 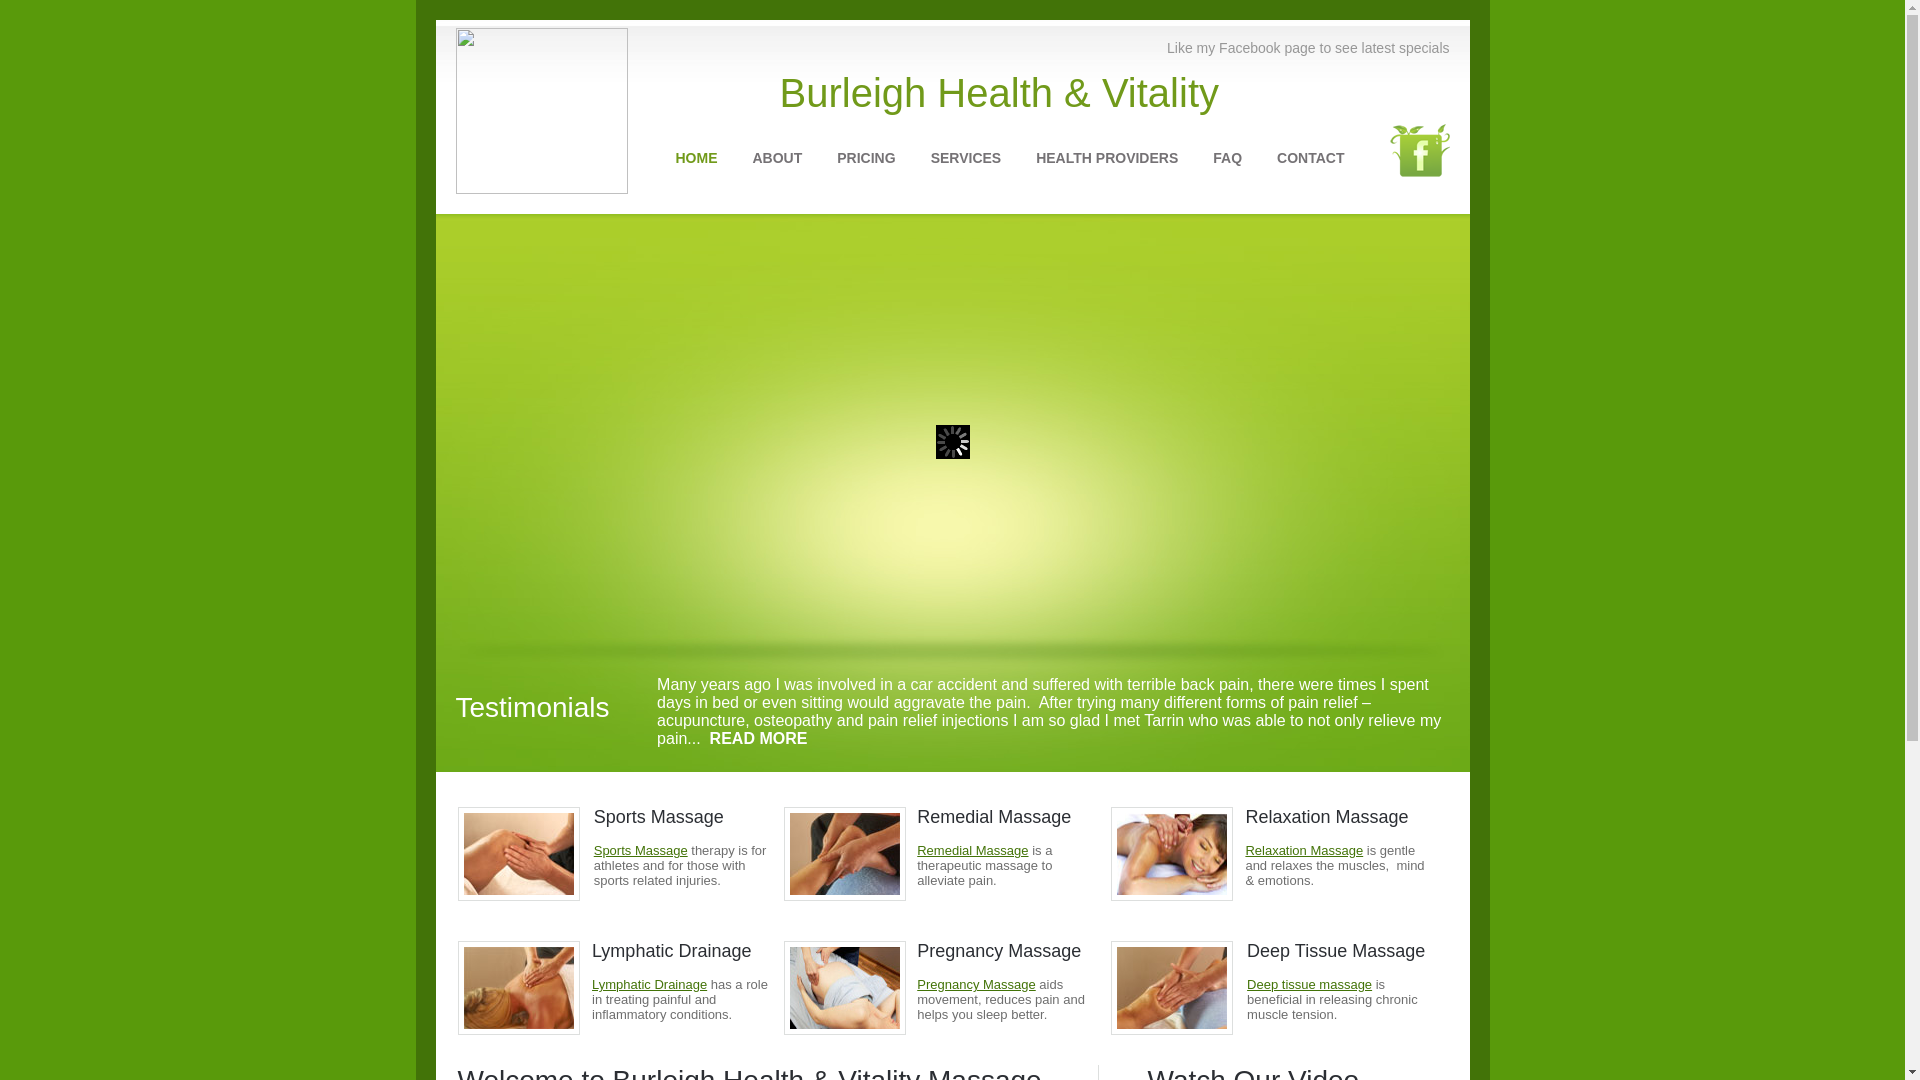 I want to click on PRICING, so click(x=866, y=158).